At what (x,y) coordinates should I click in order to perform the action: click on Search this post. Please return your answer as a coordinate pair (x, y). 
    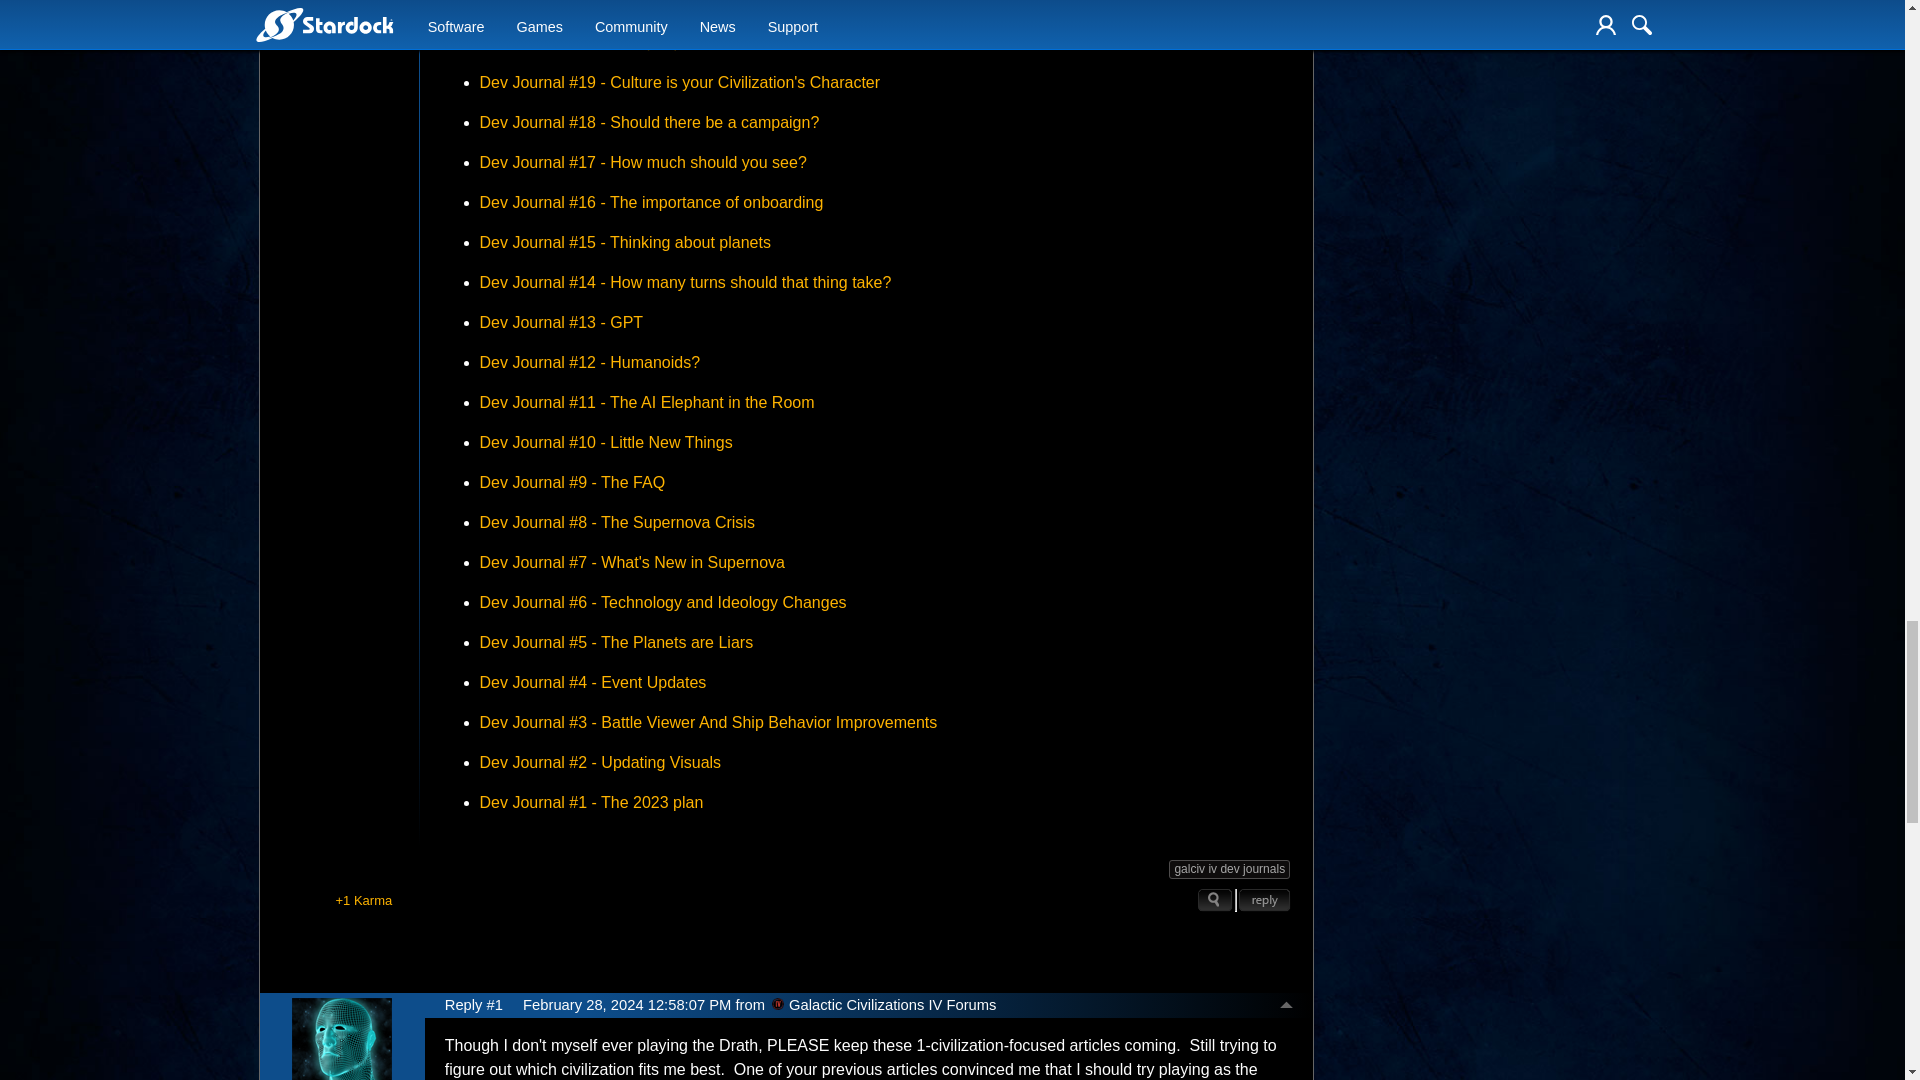
    Looking at the image, I should click on (1215, 900).